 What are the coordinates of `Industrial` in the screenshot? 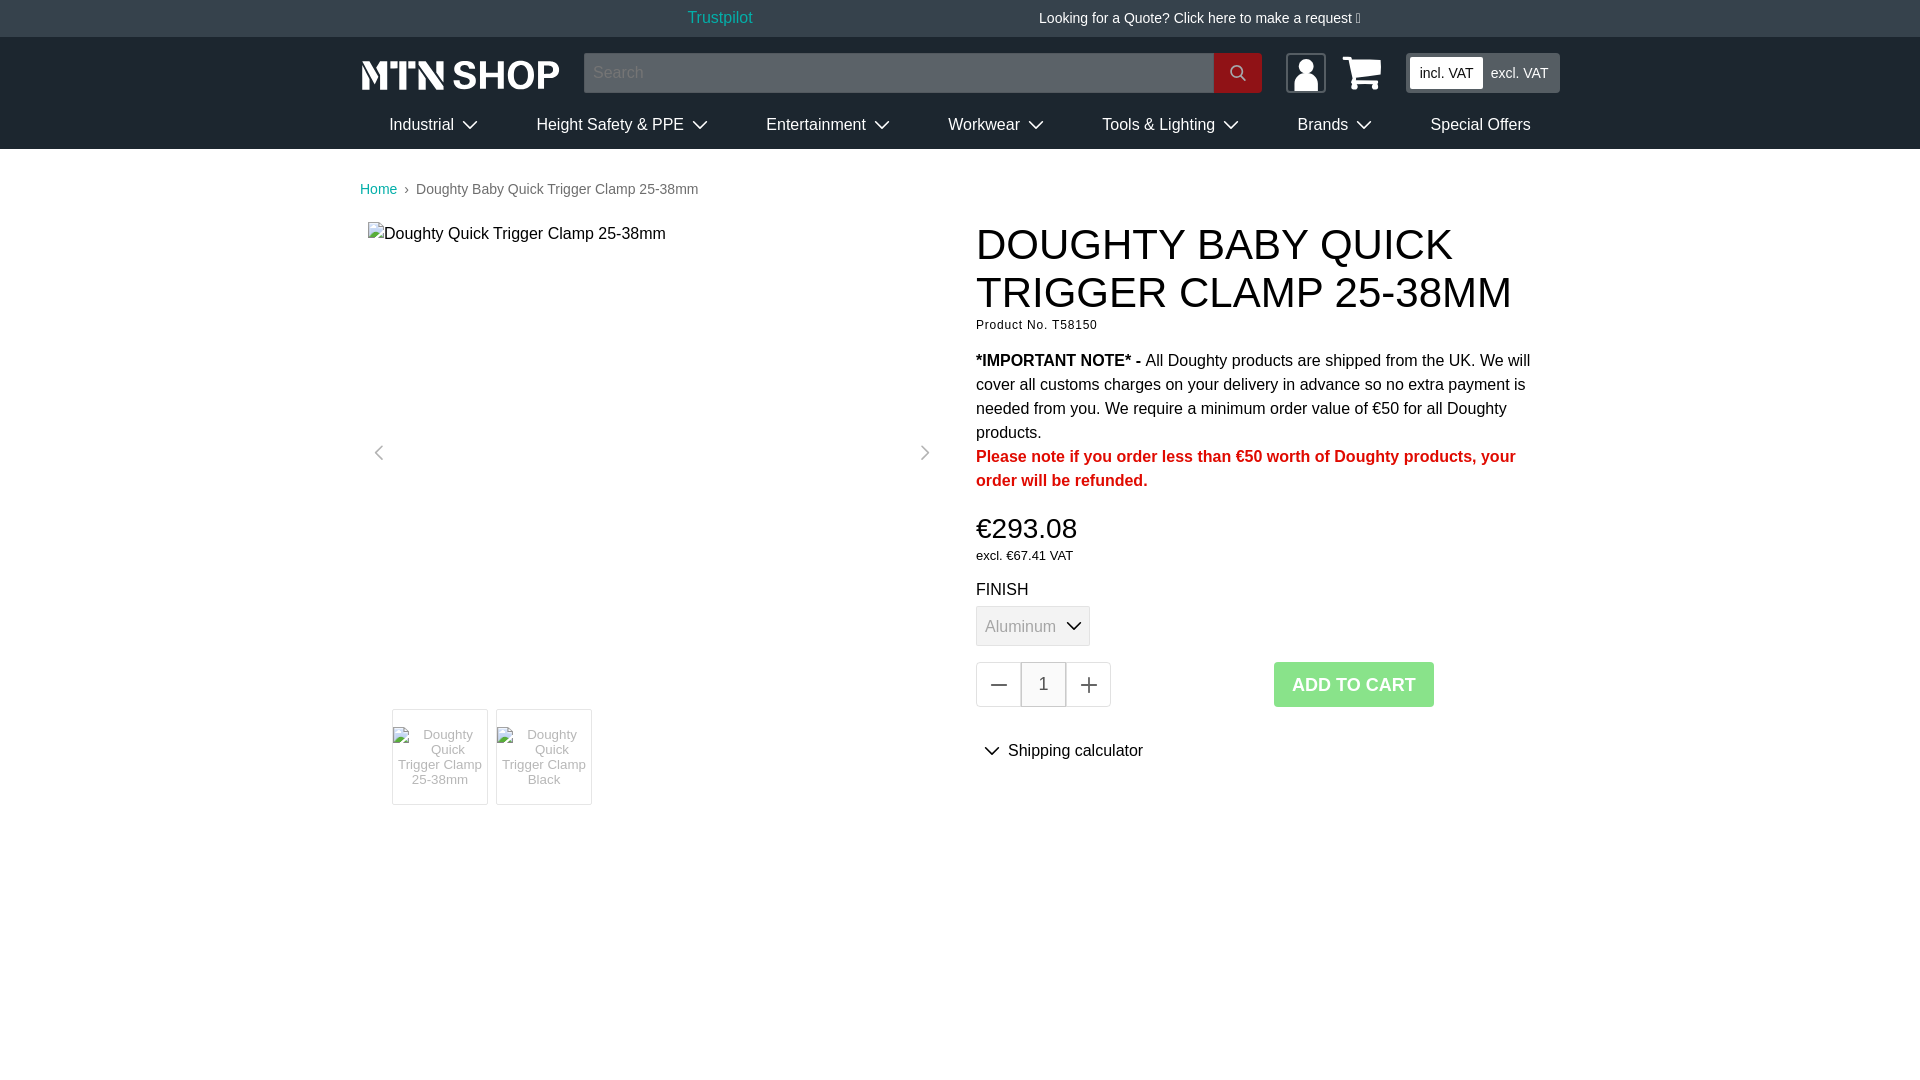 It's located at (432, 125).